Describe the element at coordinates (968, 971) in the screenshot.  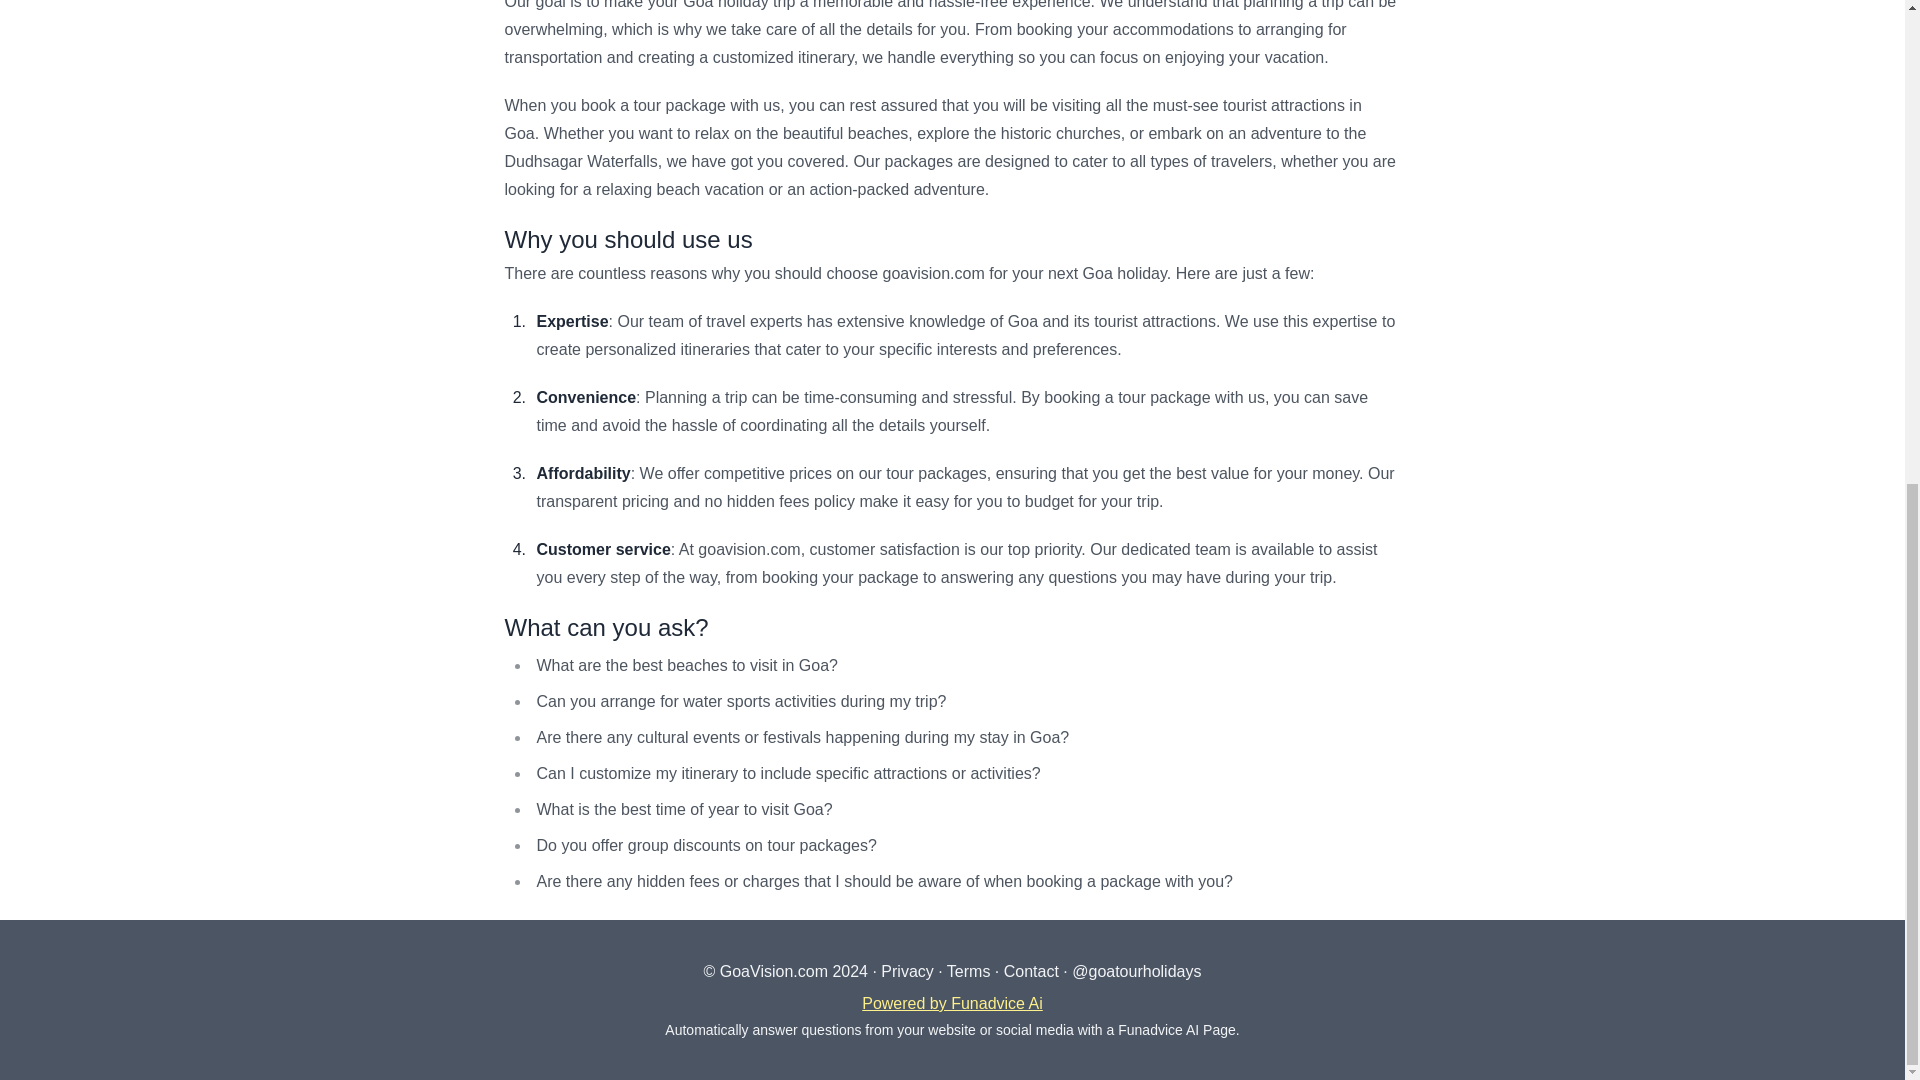
I see `Terms` at that location.